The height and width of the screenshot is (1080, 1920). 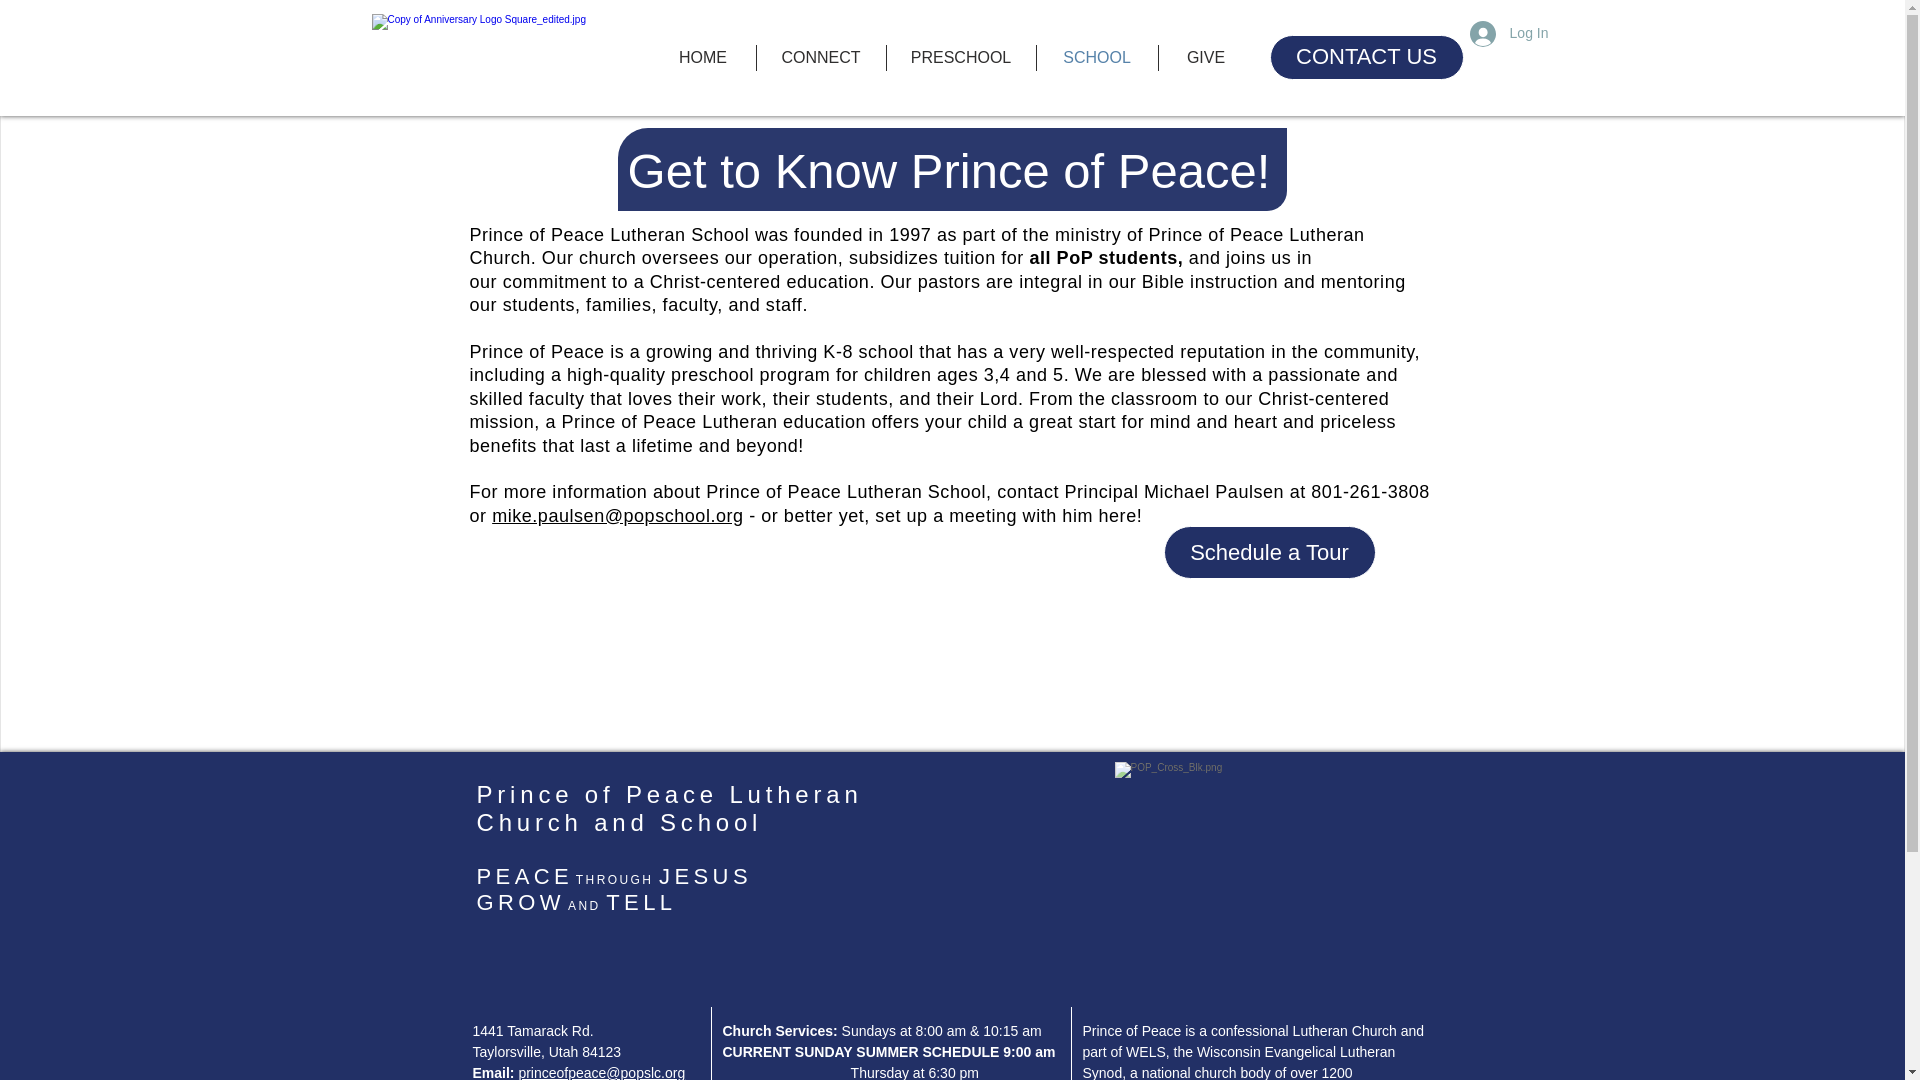 What do you see at coordinates (702, 58) in the screenshot?
I see `HOME` at bounding box center [702, 58].